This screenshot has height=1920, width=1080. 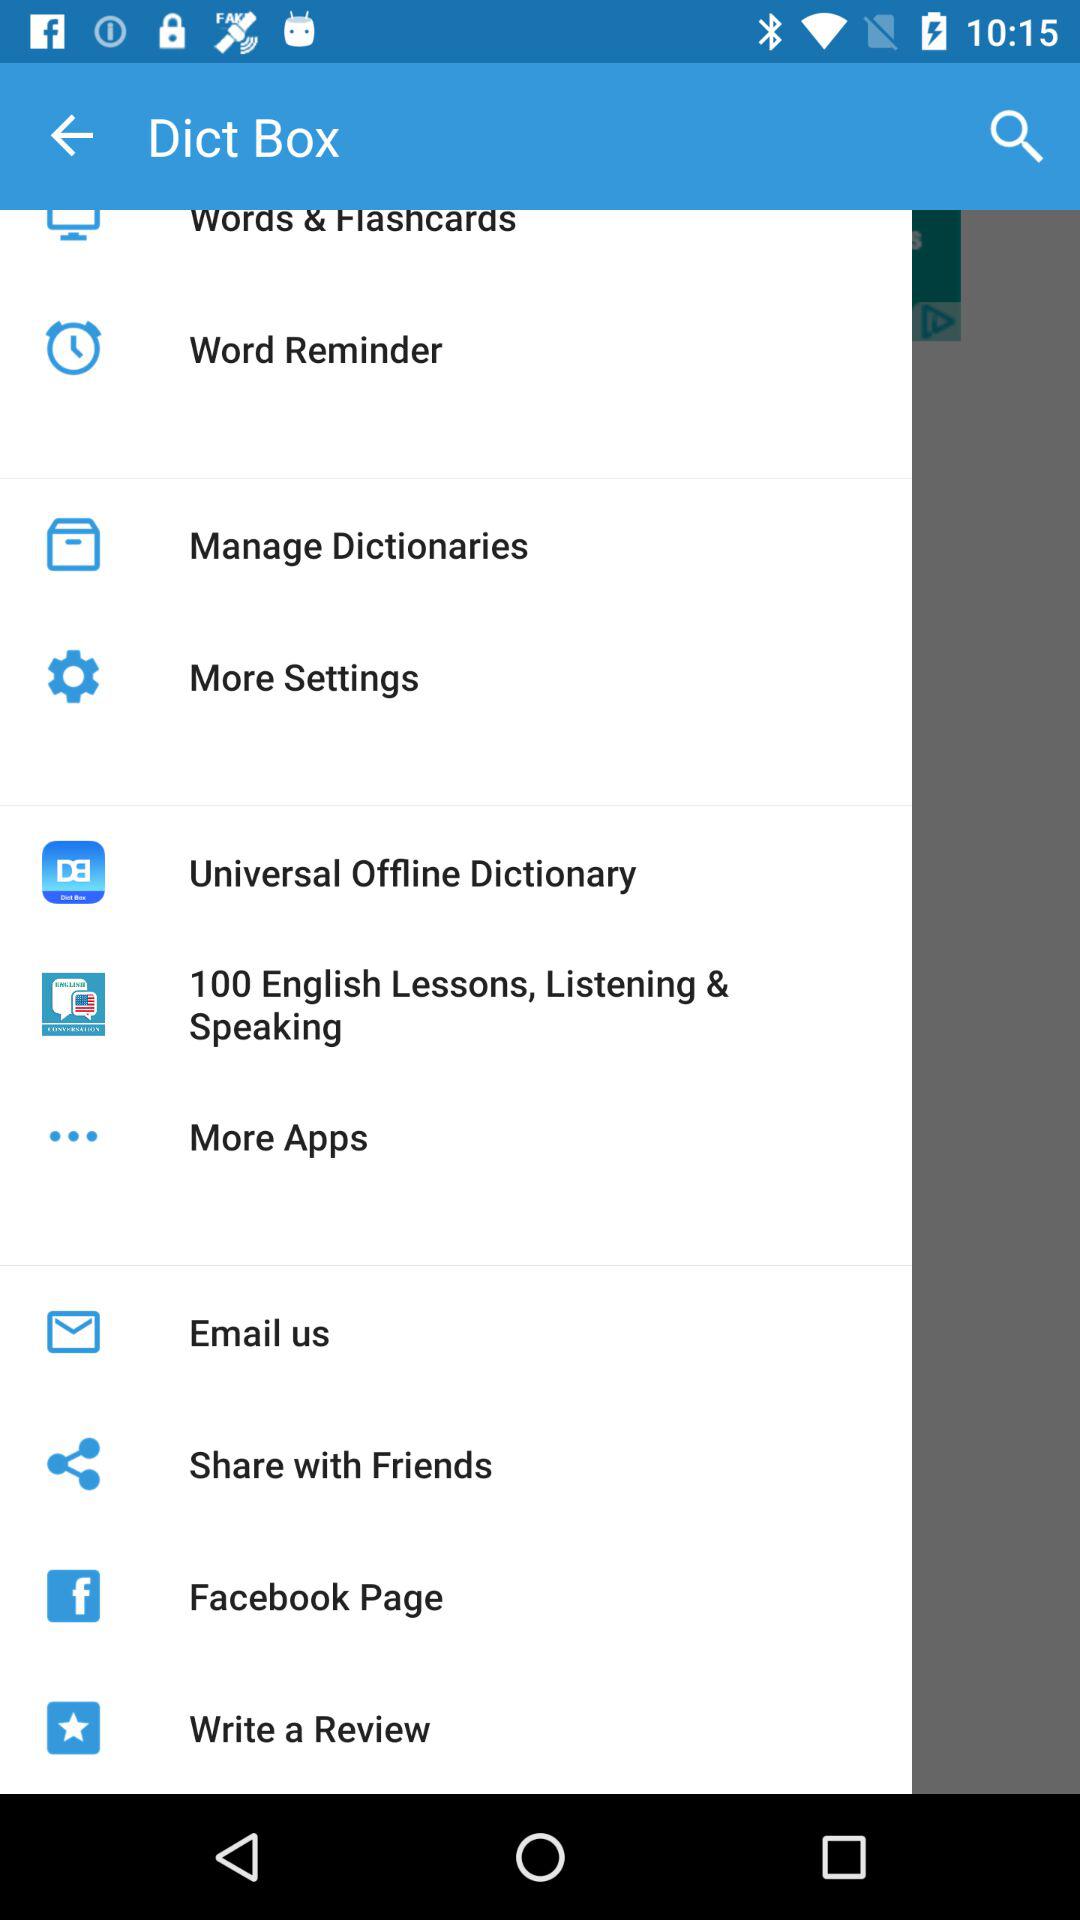 I want to click on open the more settings item, so click(x=304, y=676).